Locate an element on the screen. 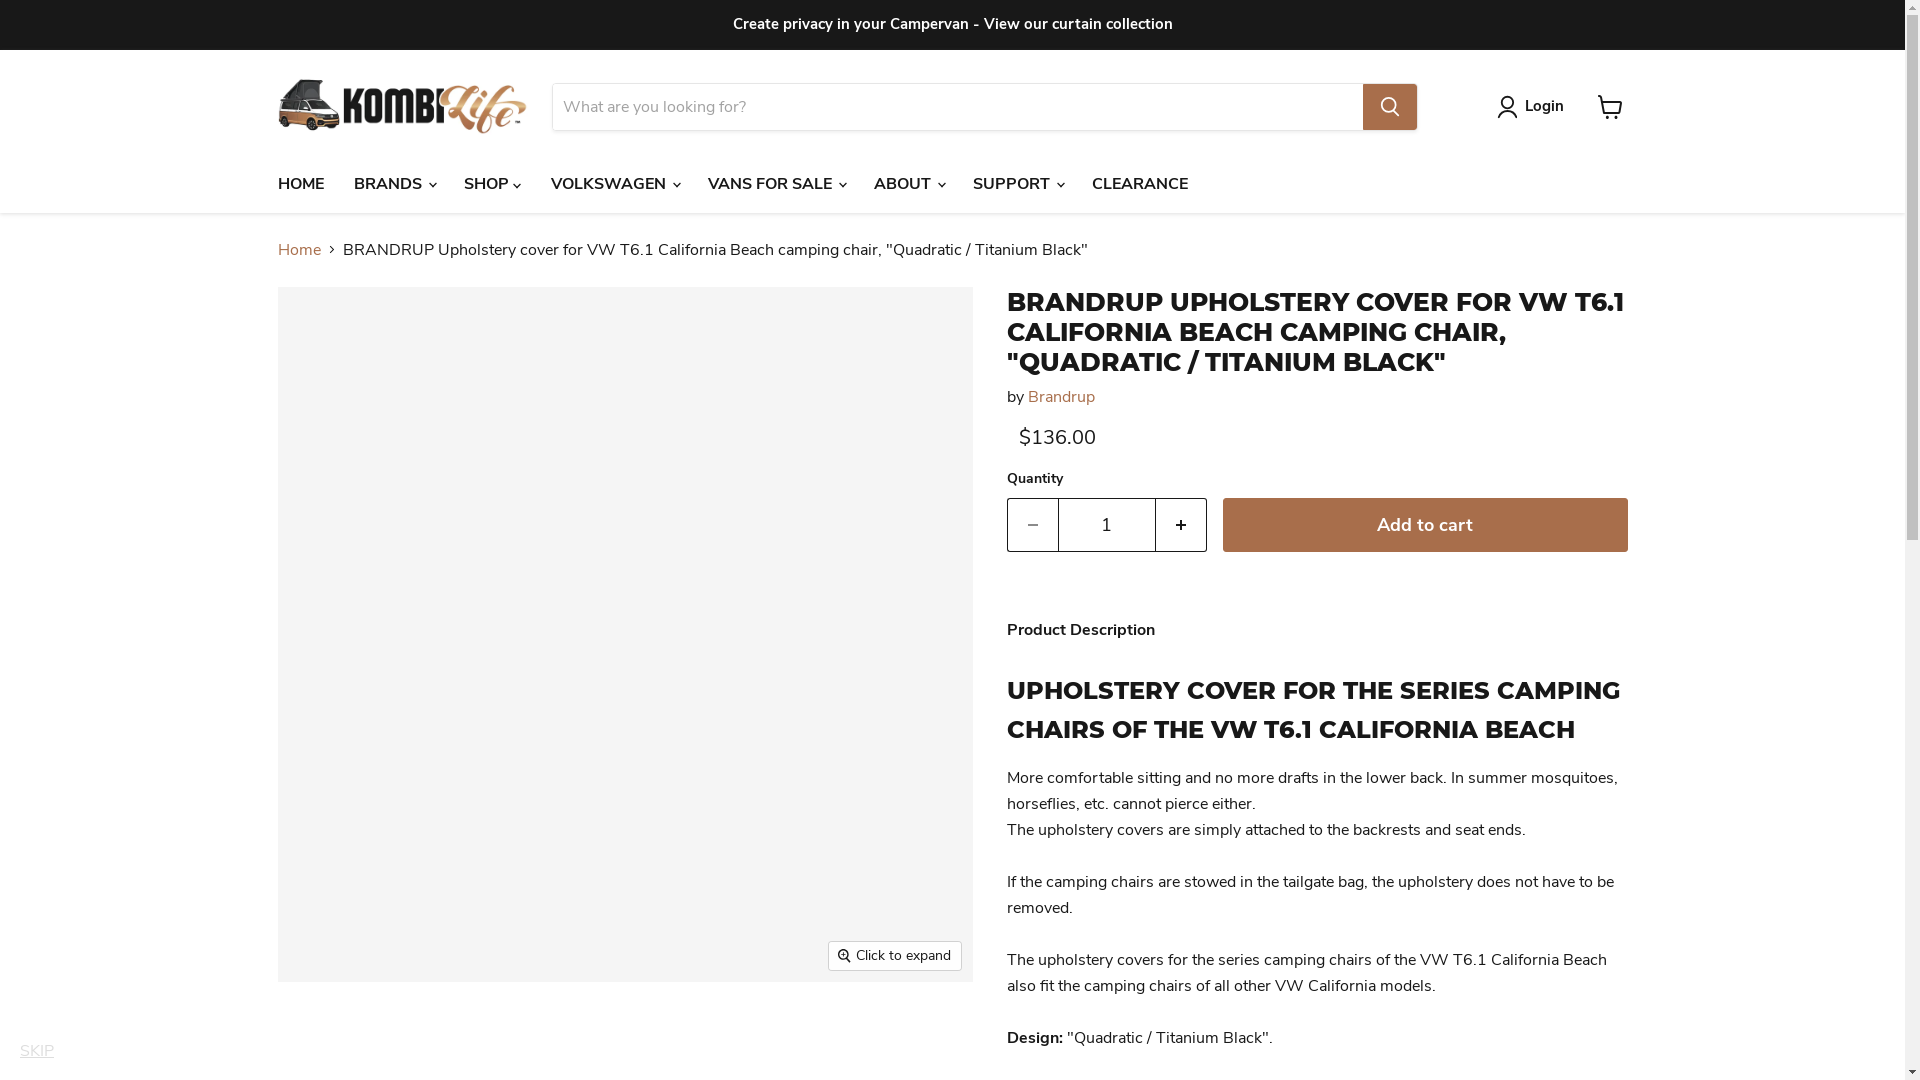 This screenshot has width=1920, height=1080. Add to cart is located at coordinates (1424, 526).